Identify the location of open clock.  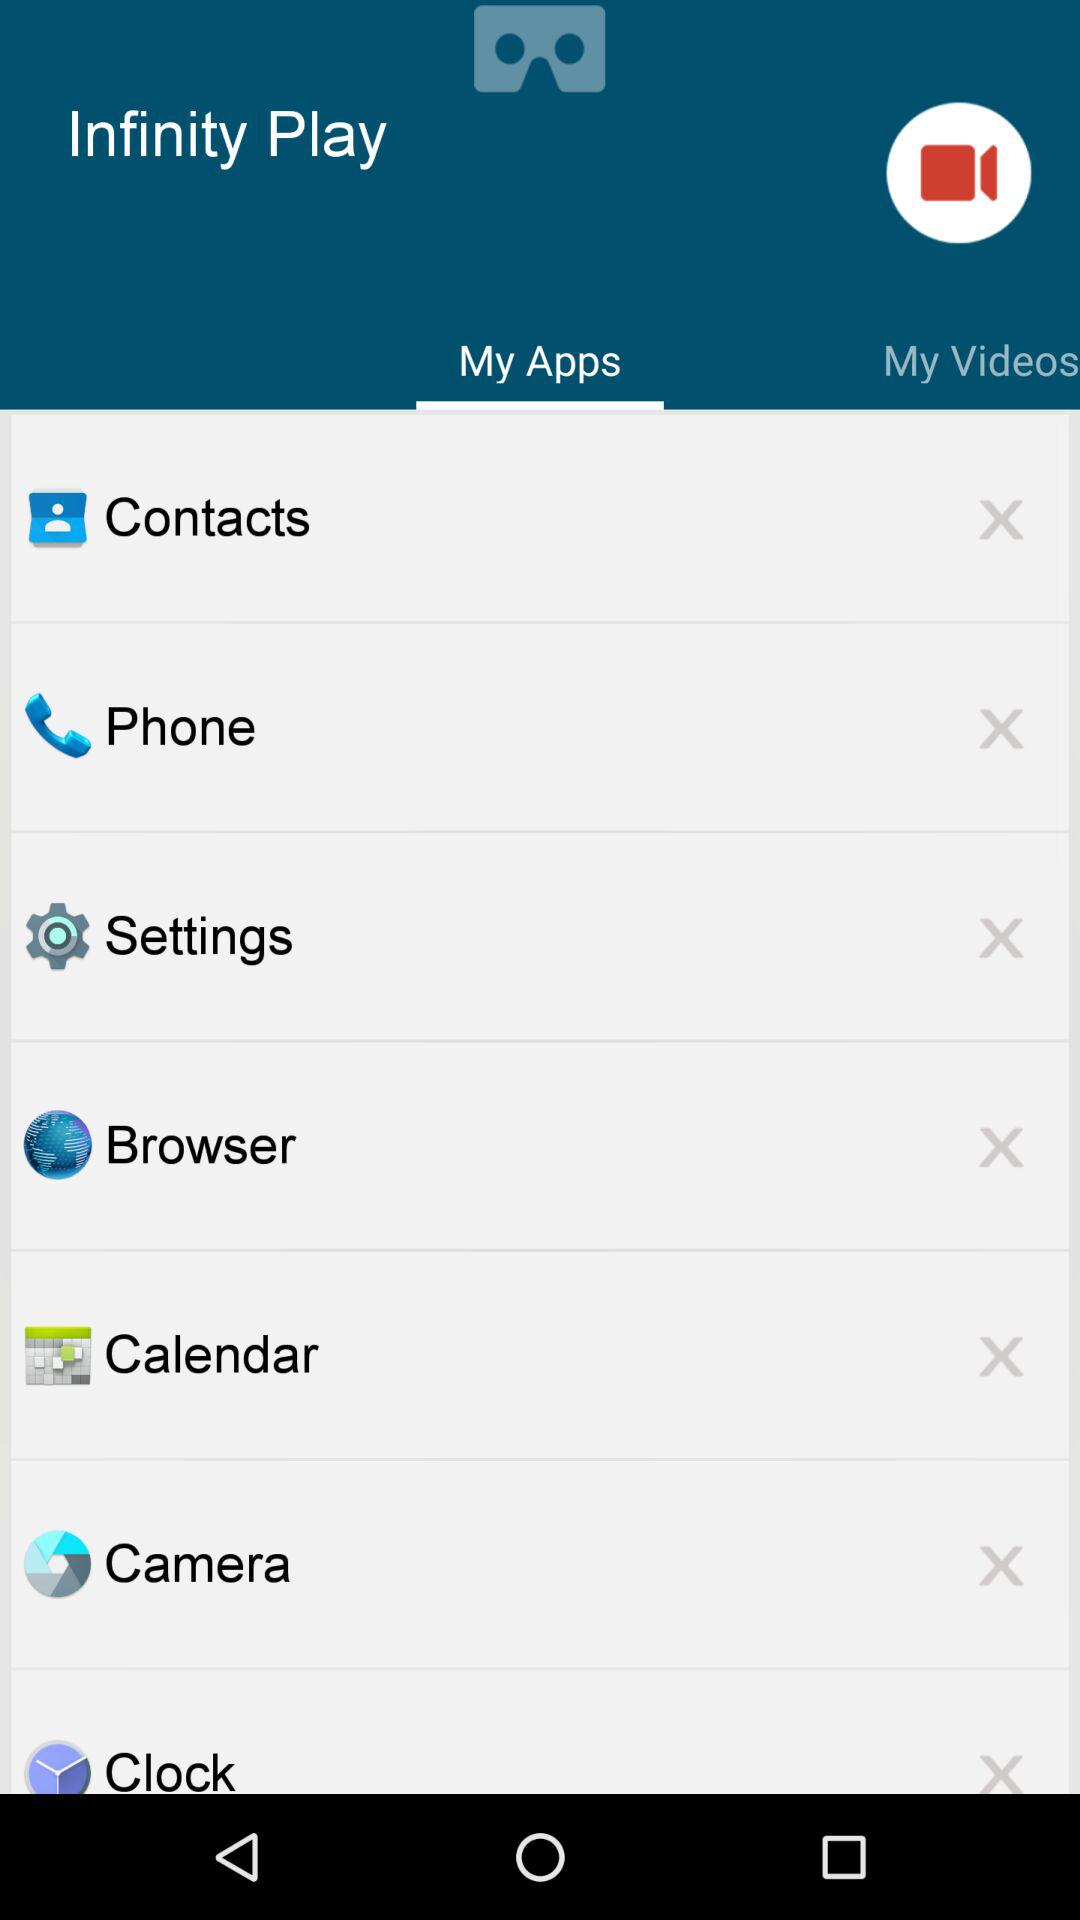
(57, 1766).